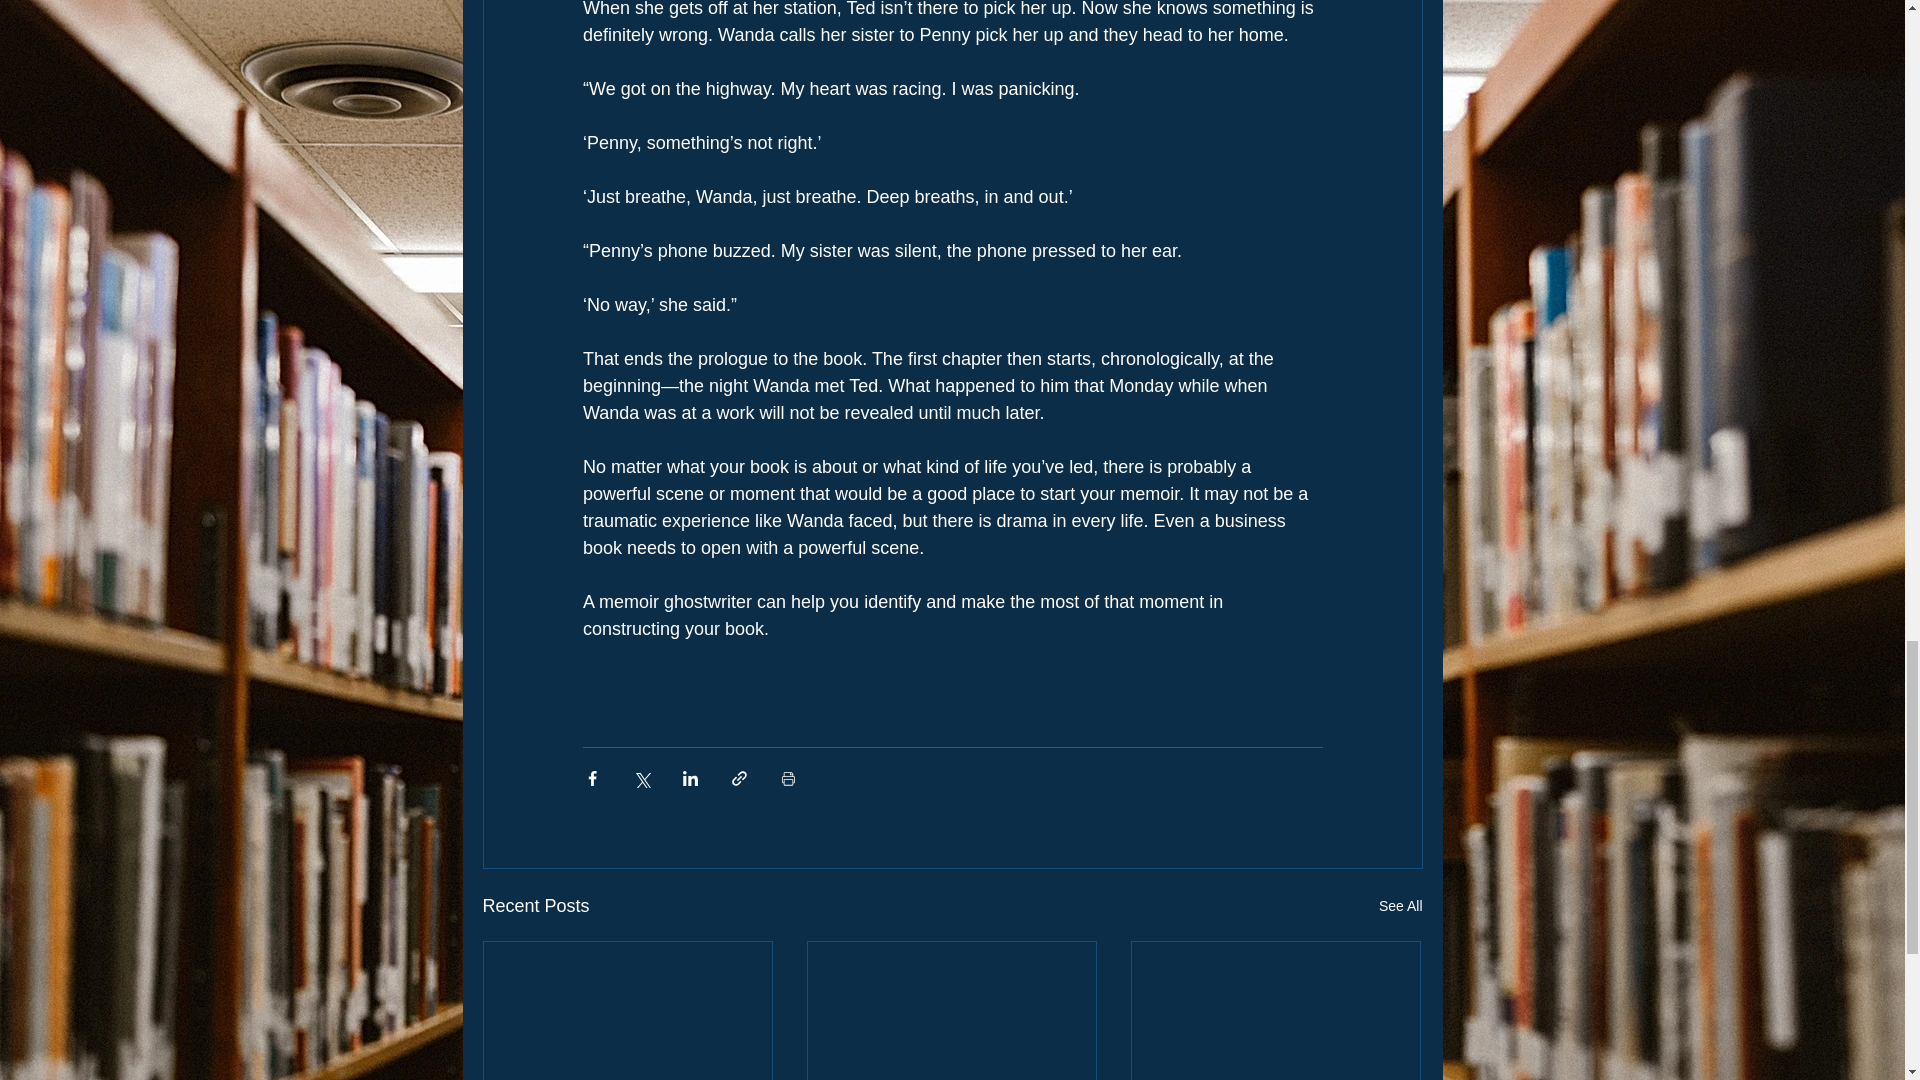 The height and width of the screenshot is (1080, 1920). Describe the element at coordinates (1400, 906) in the screenshot. I see `See All` at that location.